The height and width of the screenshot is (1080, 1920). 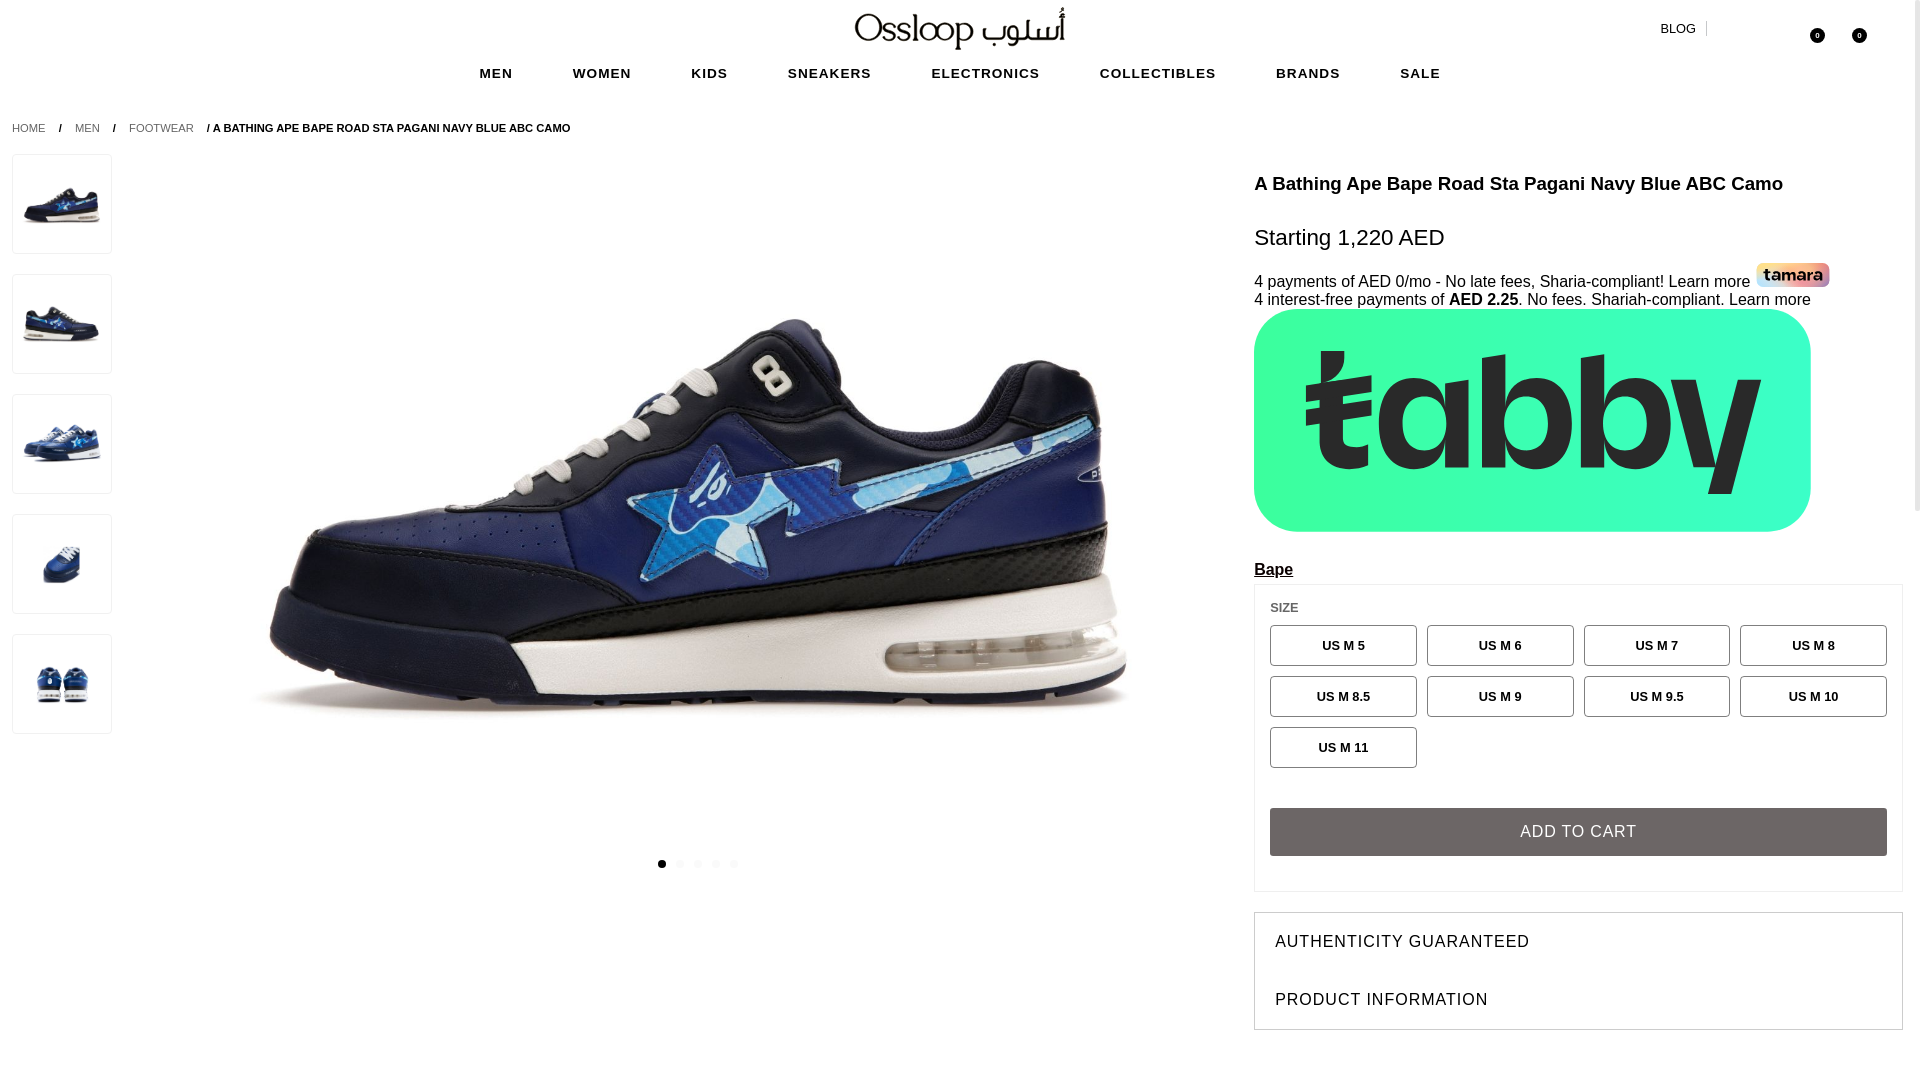 What do you see at coordinates (1678, 27) in the screenshot?
I see `Ossloop` at bounding box center [1678, 27].